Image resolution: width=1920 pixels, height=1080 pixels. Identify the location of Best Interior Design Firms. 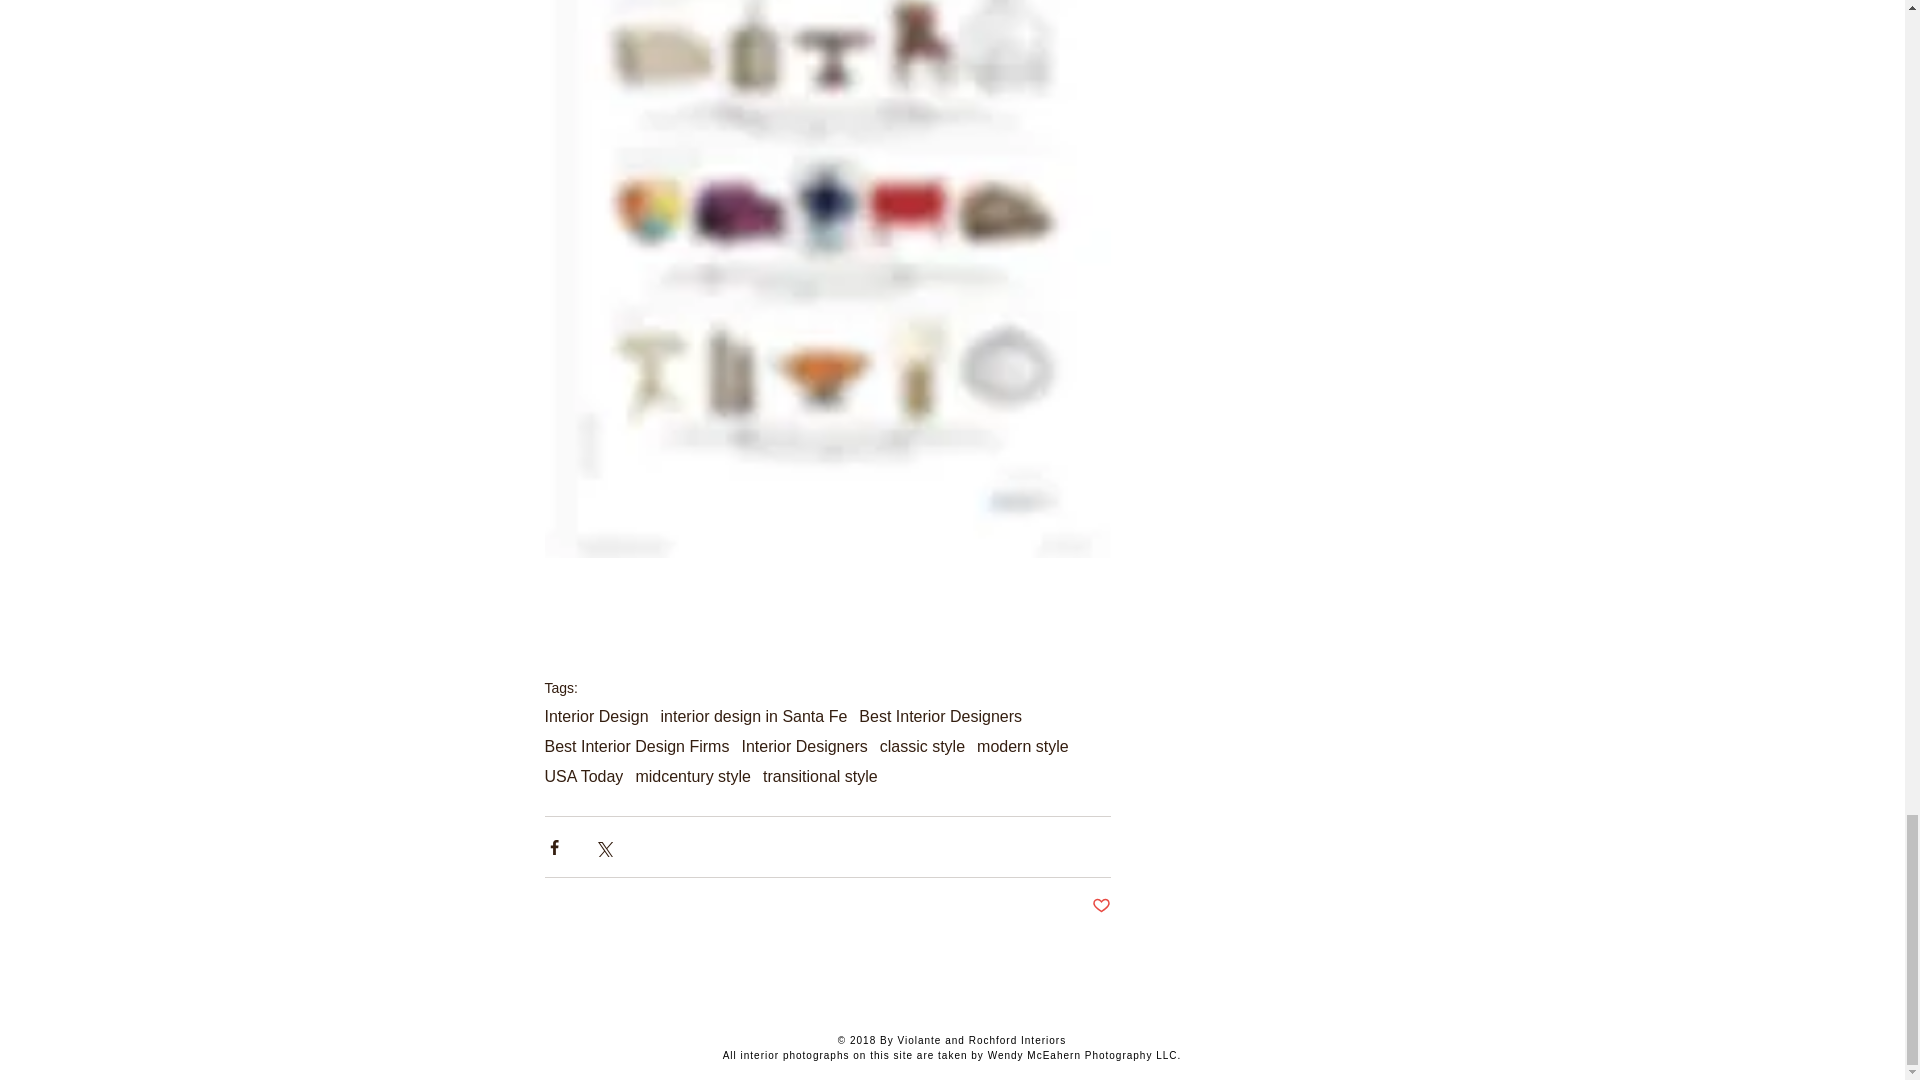
(636, 746).